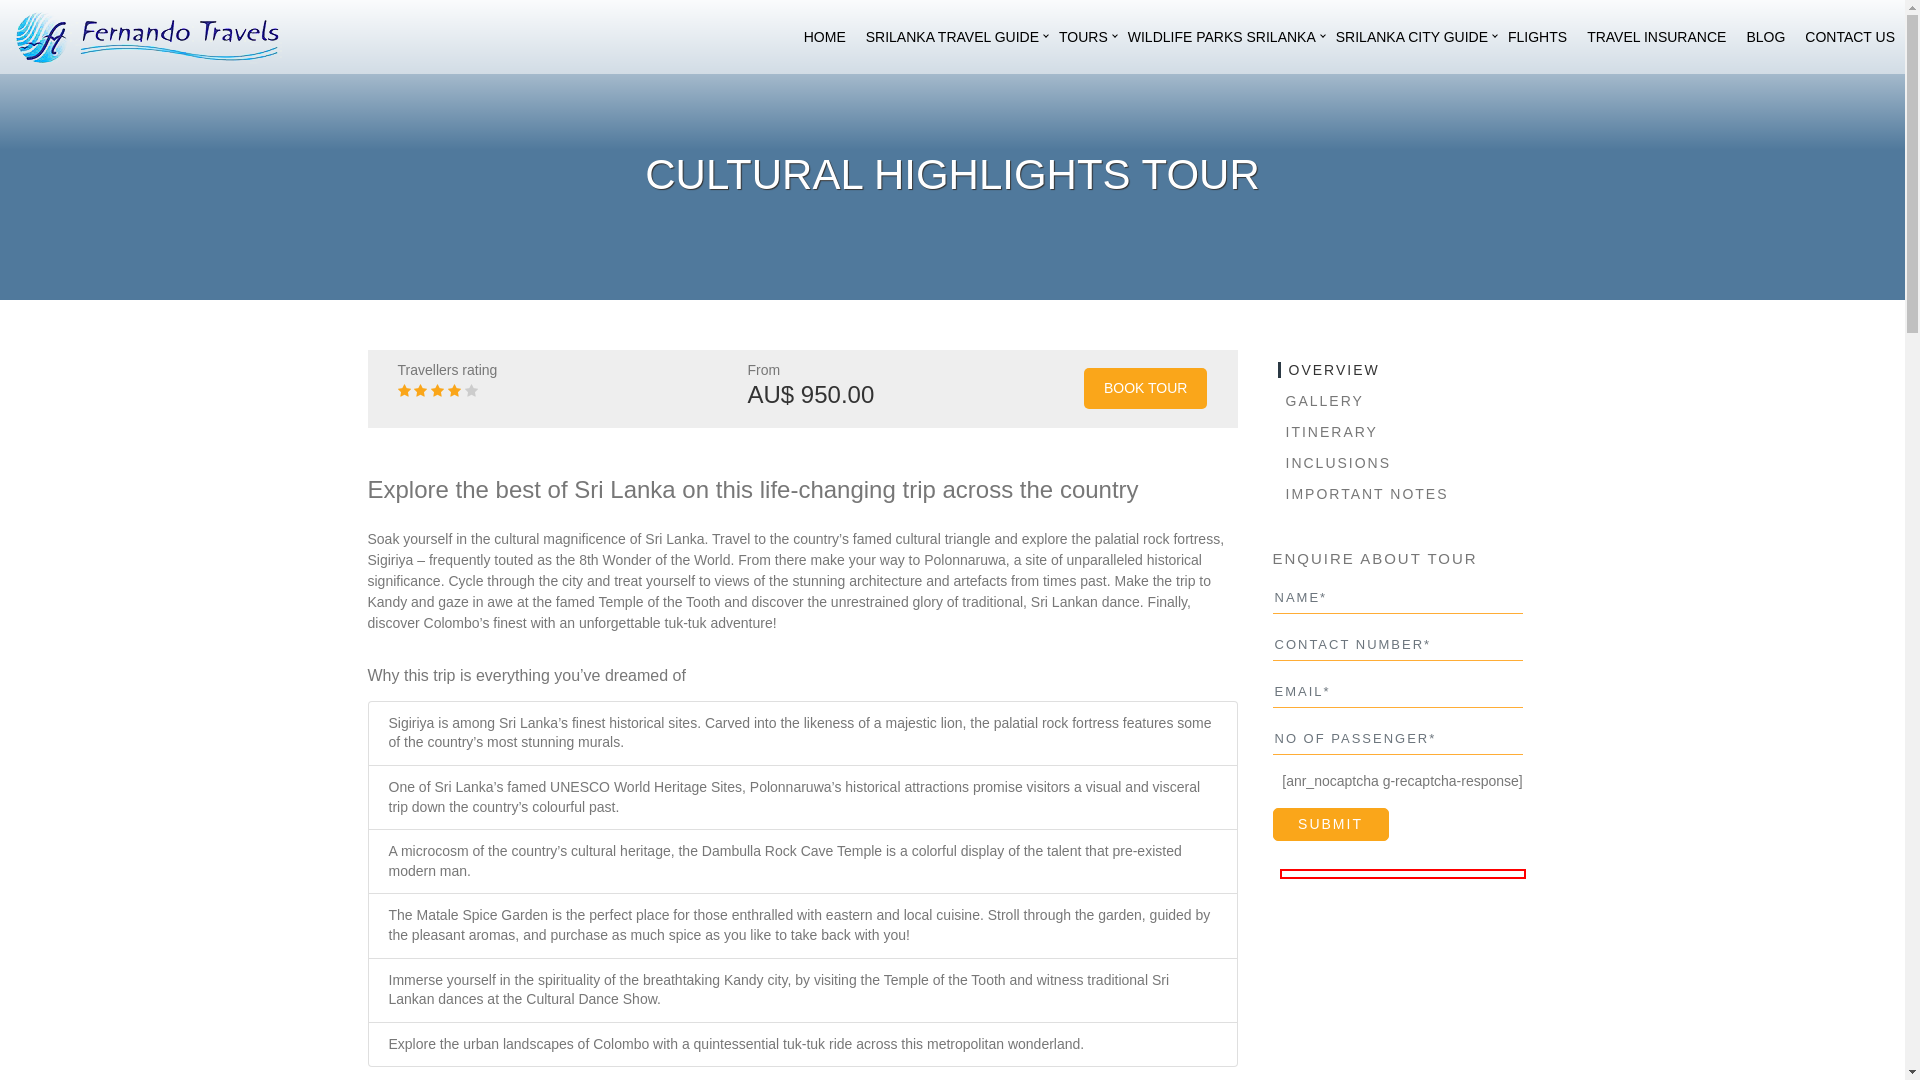 Image resolution: width=1920 pixels, height=1080 pixels. I want to click on WILDLIFE PARKS SRILANKA, so click(1222, 37).